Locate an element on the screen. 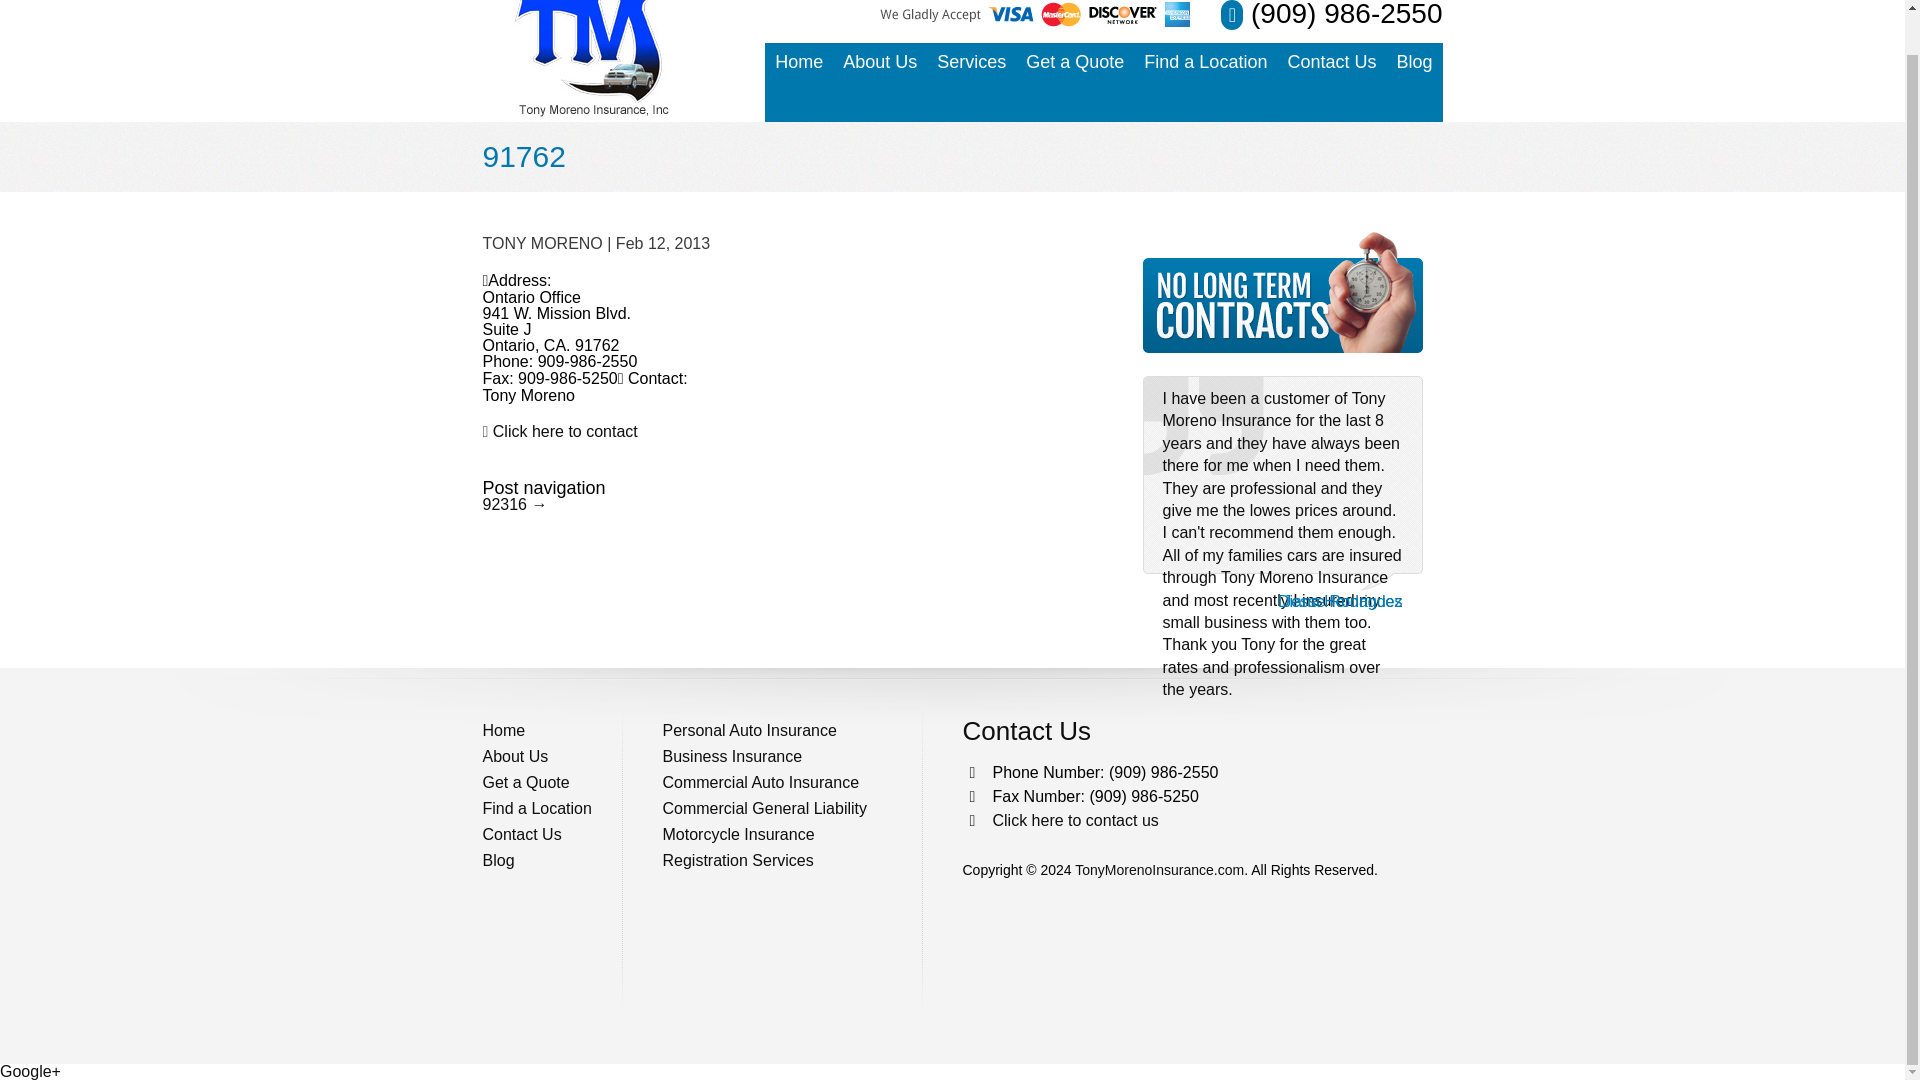 This screenshot has width=1920, height=1080. Home is located at coordinates (798, 62).